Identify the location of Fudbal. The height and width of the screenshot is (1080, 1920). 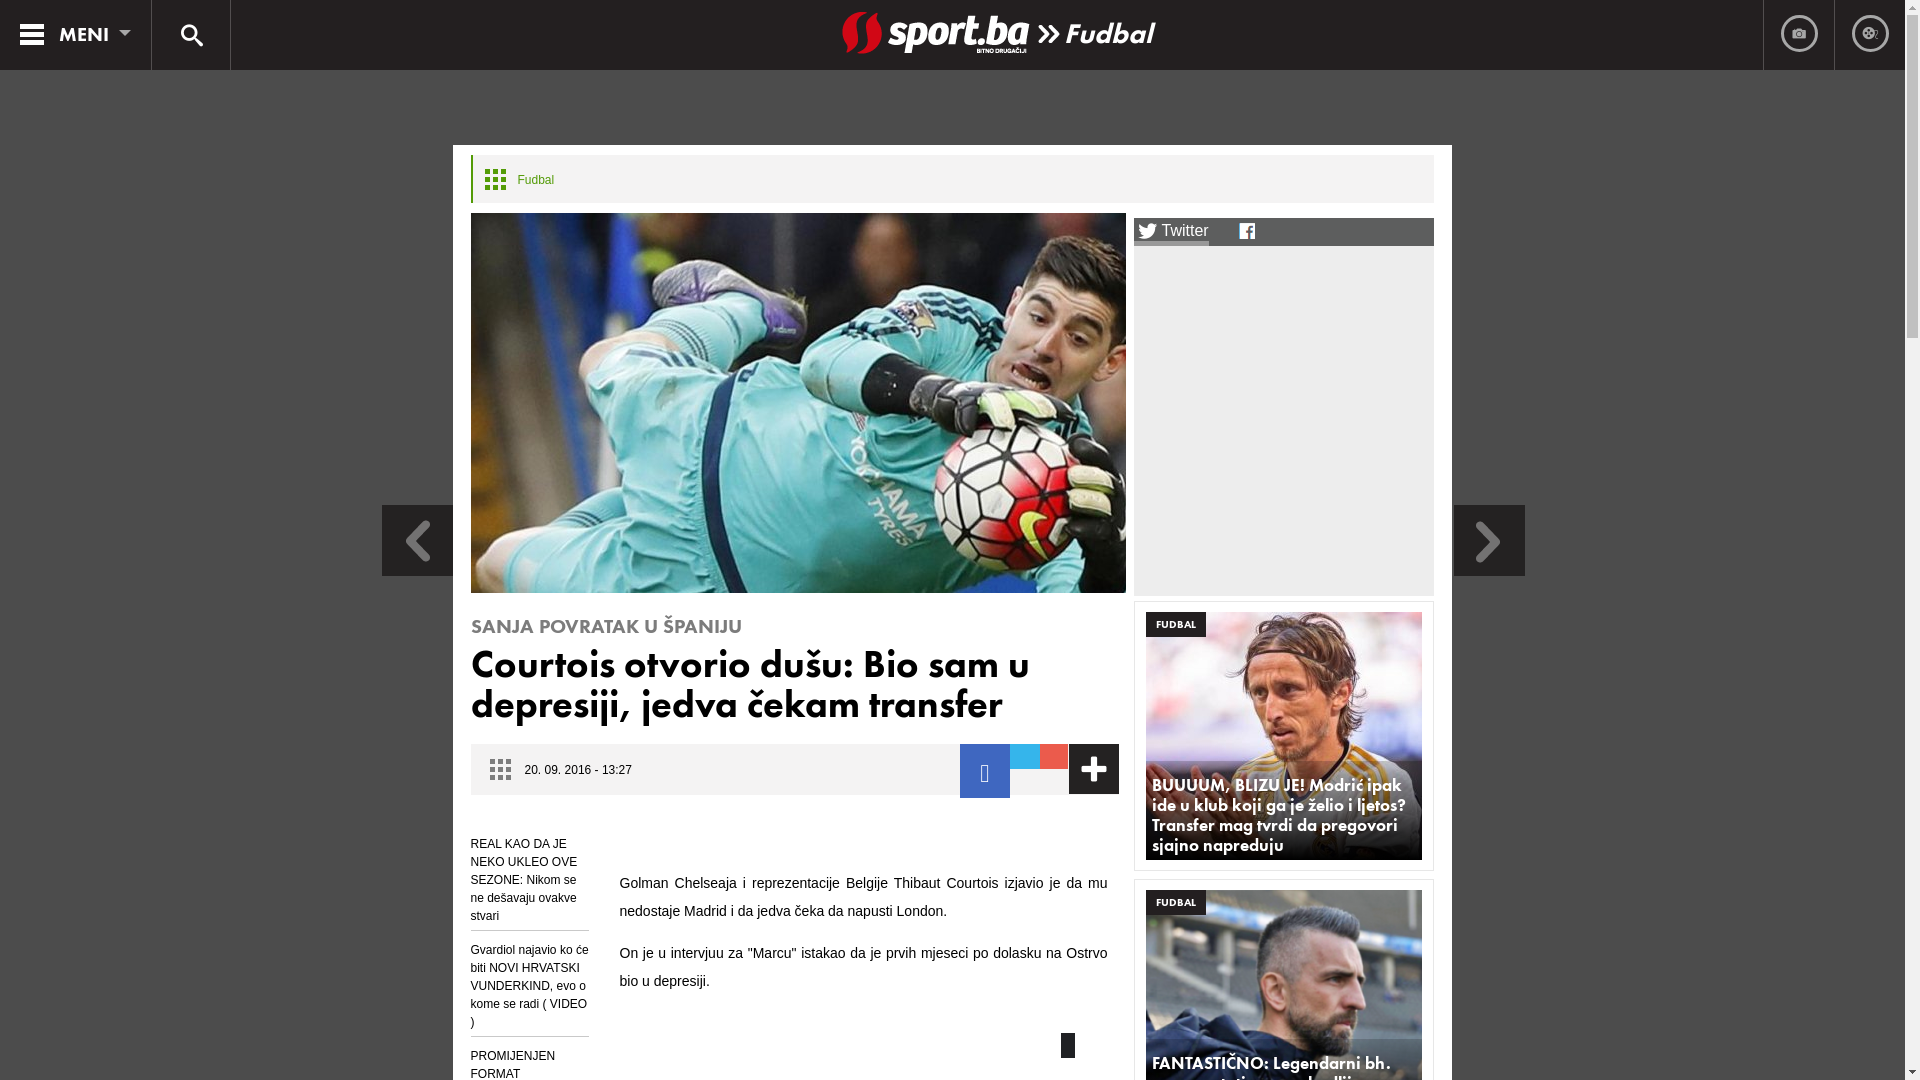
(536, 180).